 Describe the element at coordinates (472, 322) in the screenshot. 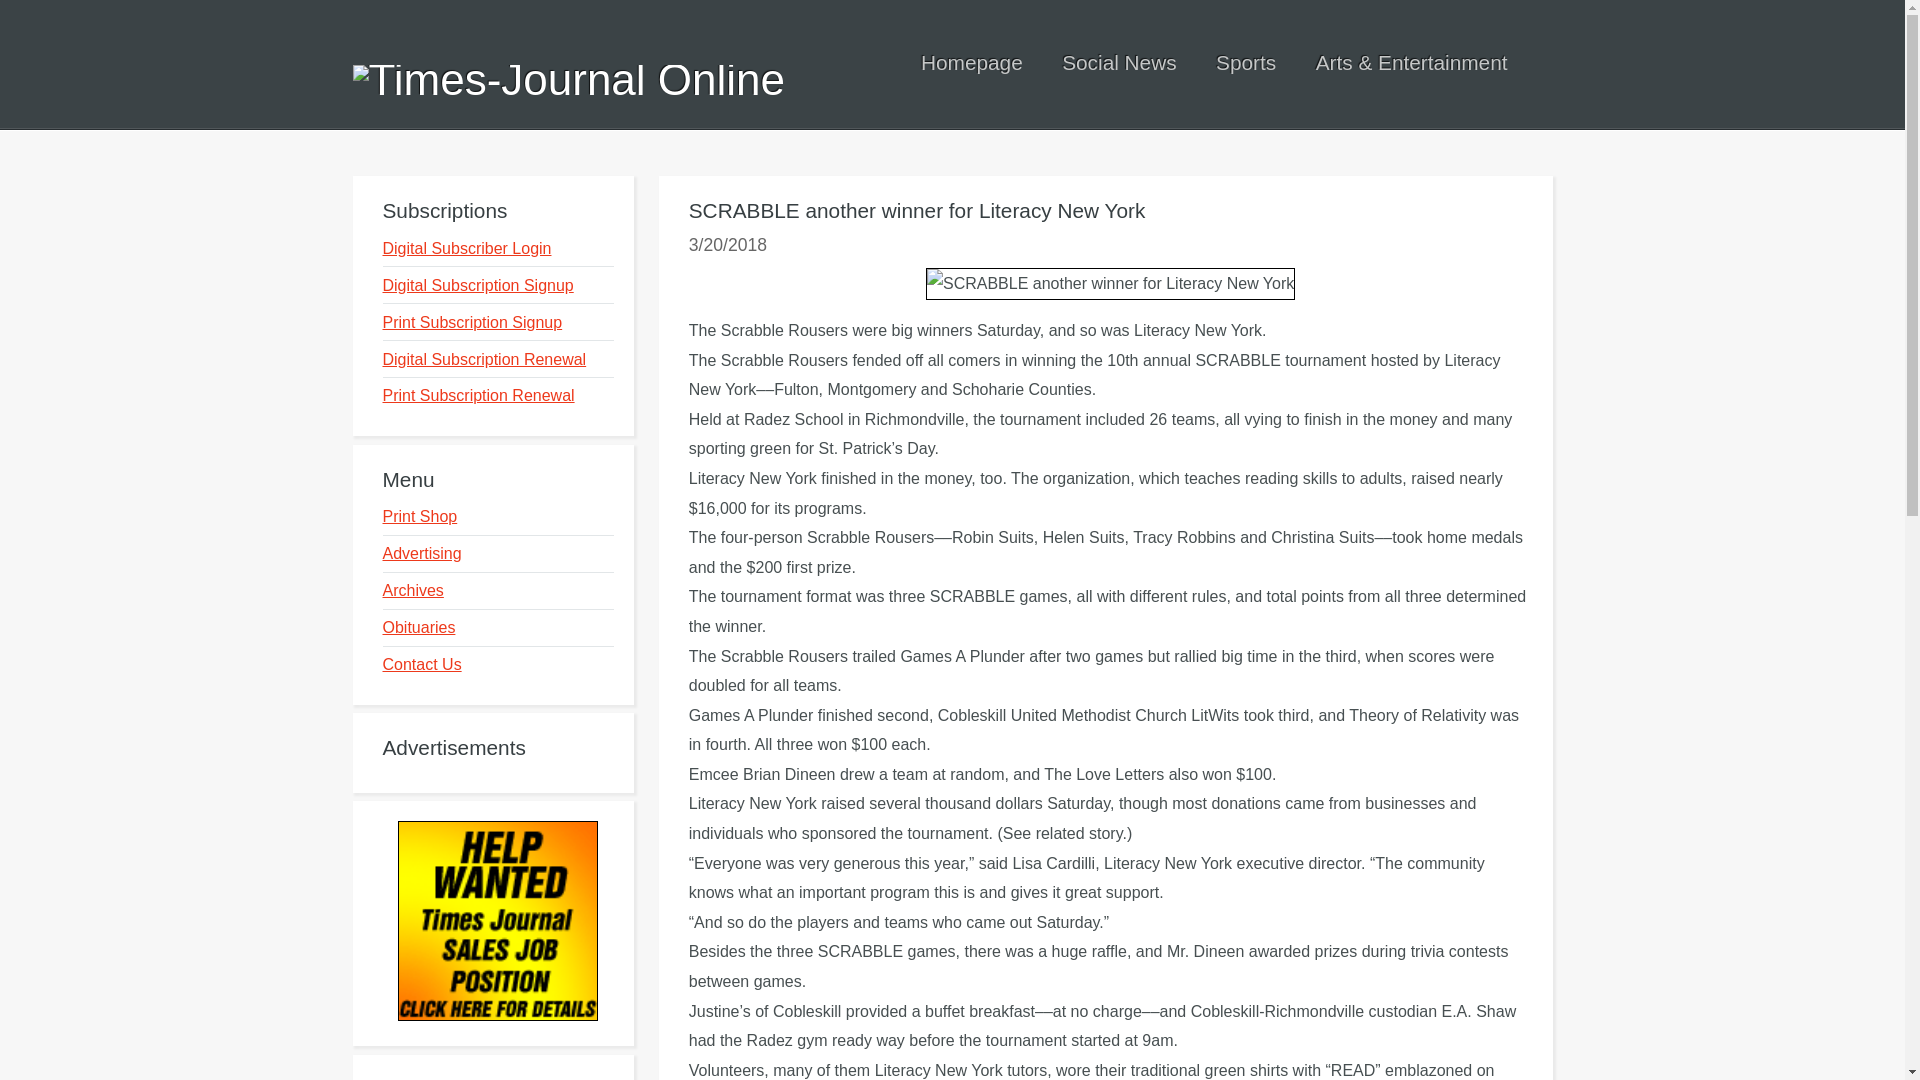

I see `Print Subscription Signup` at that location.